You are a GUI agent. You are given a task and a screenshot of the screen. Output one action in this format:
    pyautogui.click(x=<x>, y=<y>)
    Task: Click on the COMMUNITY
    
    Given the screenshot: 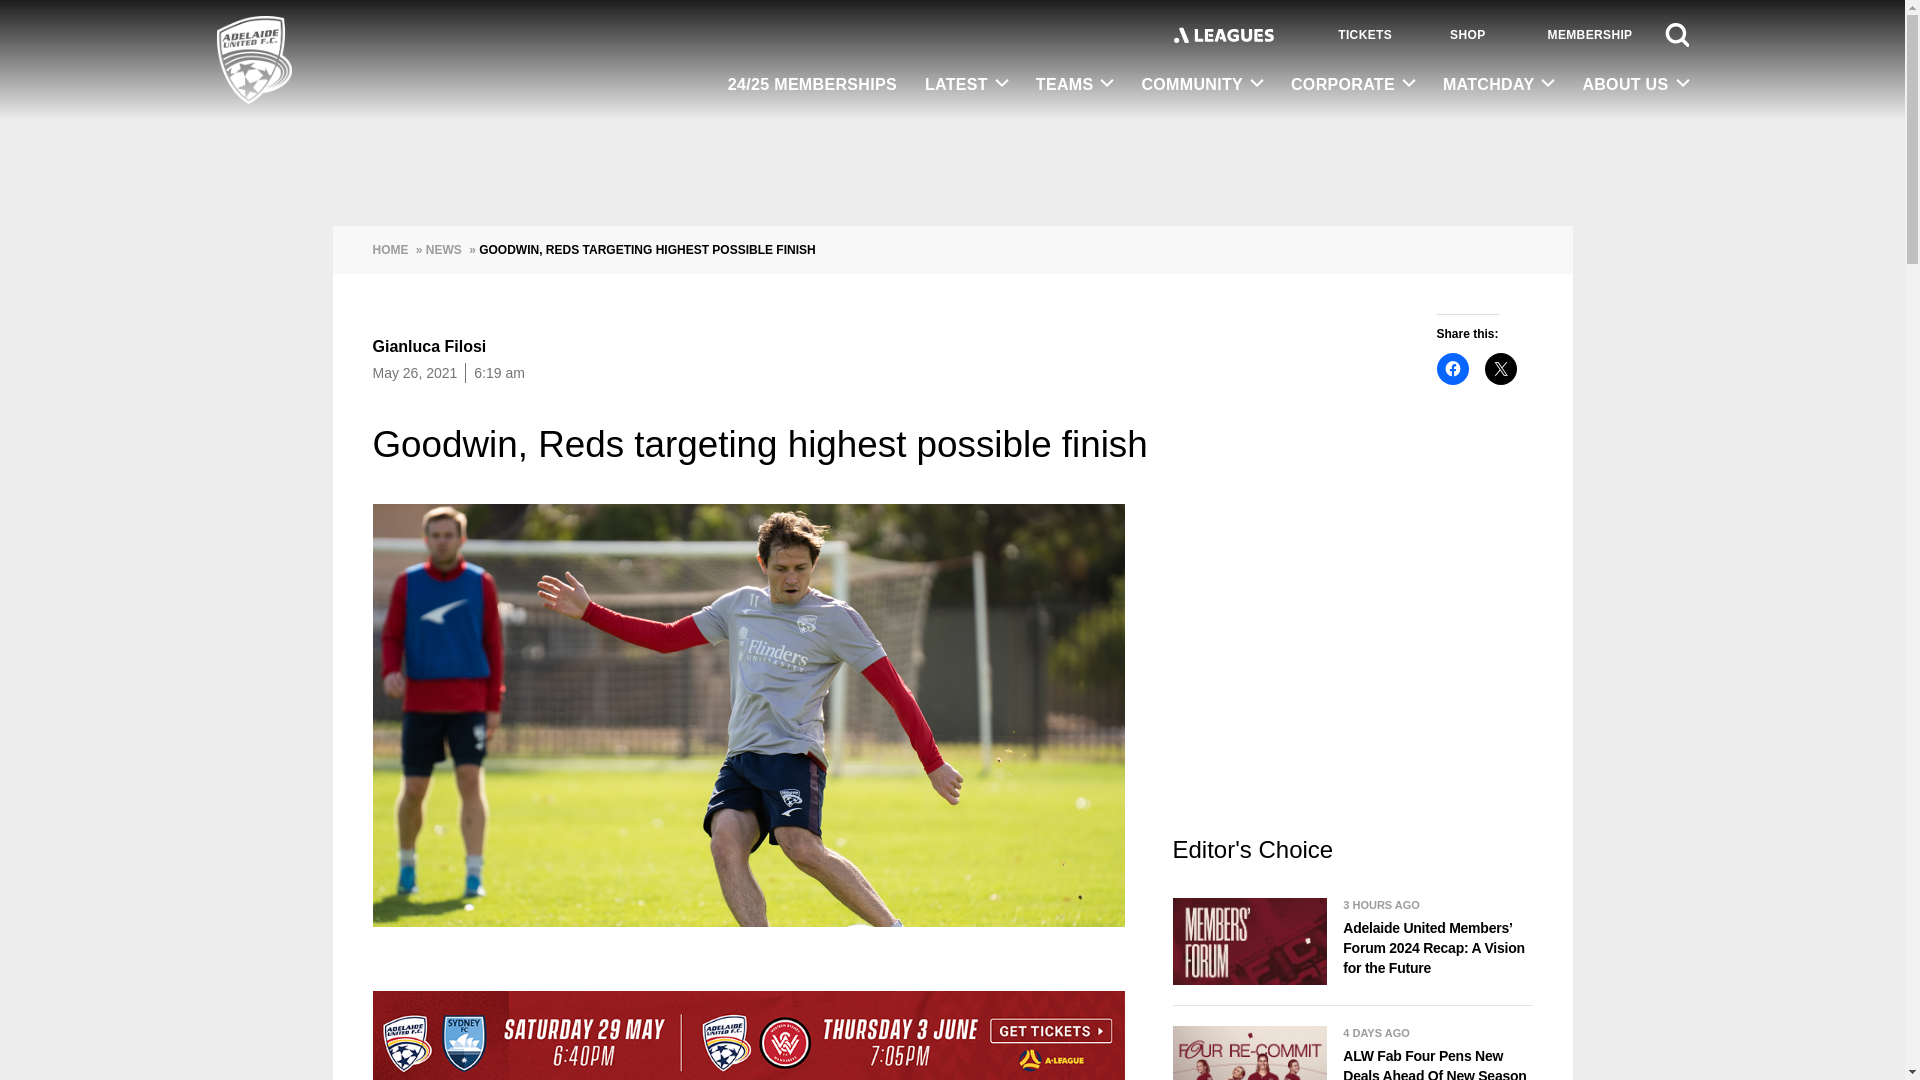 What is the action you would take?
    pyautogui.click(x=1202, y=85)
    